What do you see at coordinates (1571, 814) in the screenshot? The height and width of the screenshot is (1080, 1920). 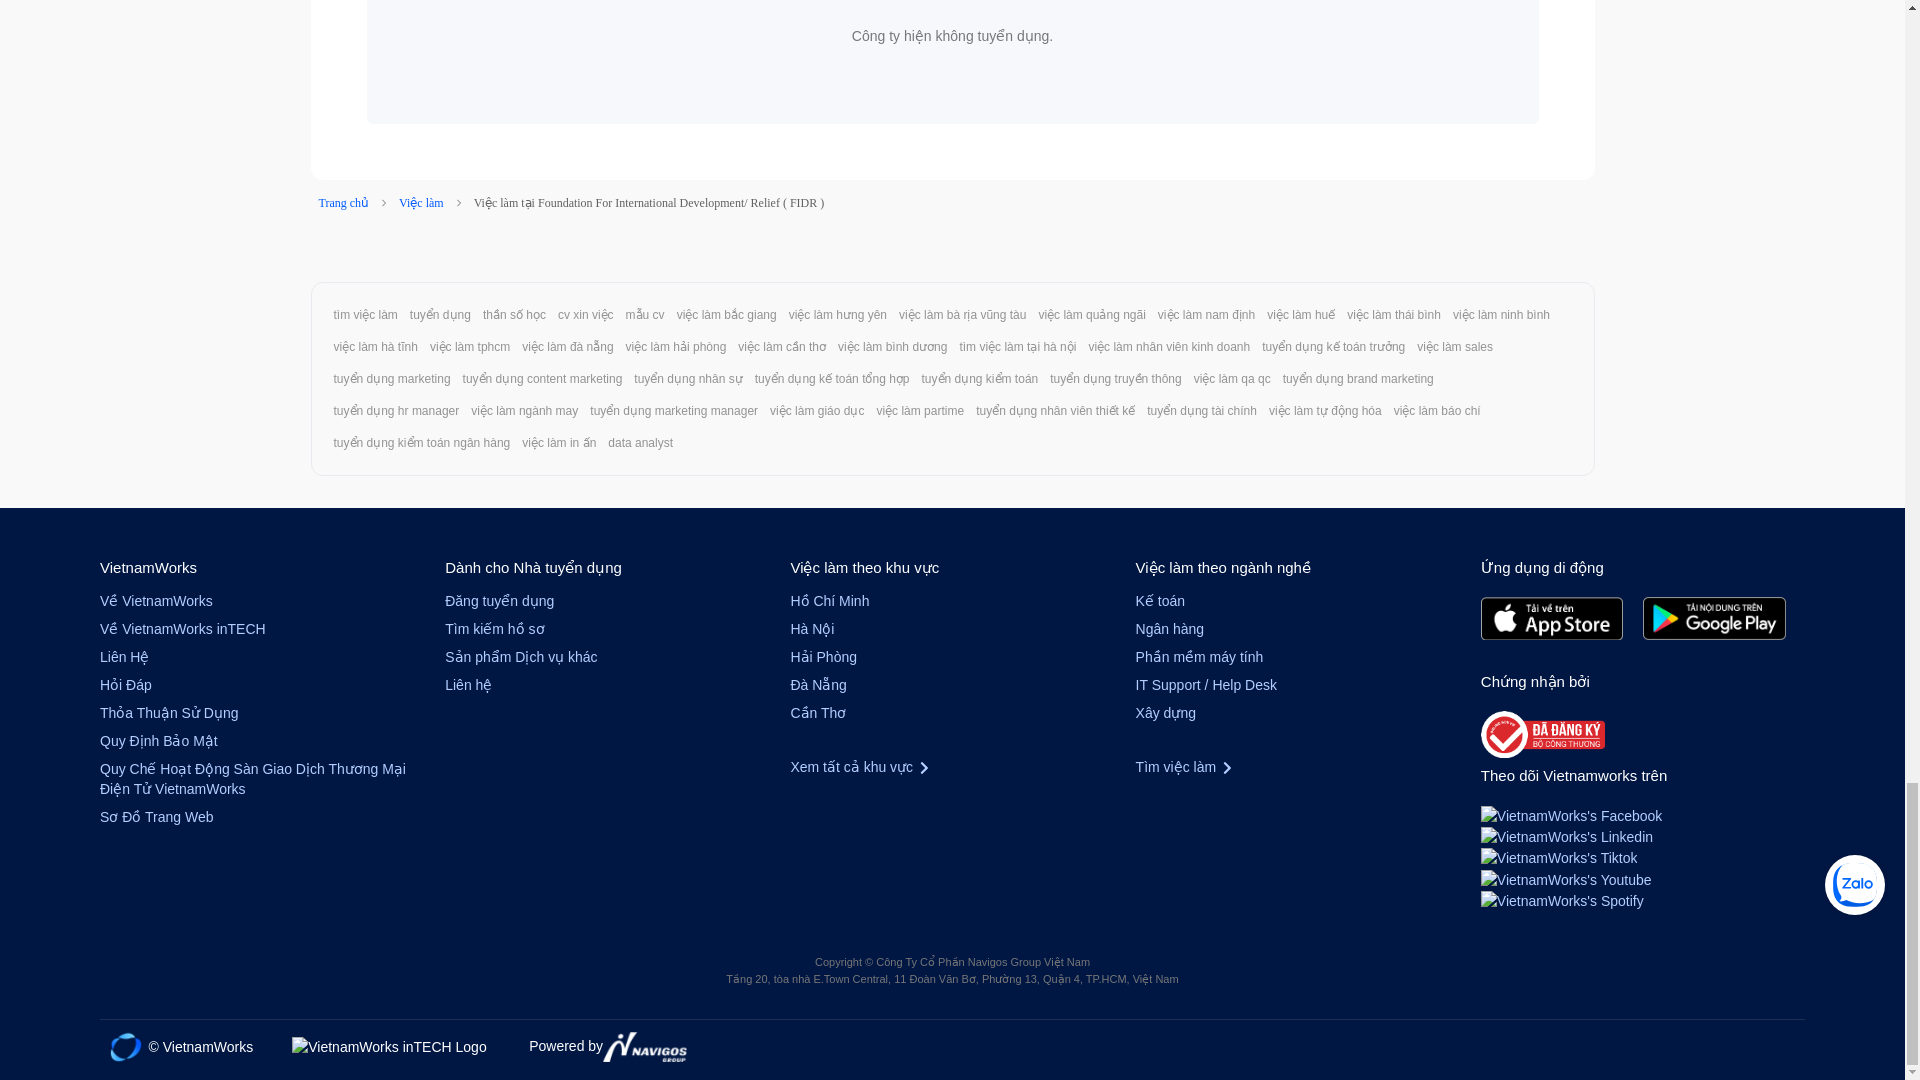 I see `VietnamWorks's Facebook` at bounding box center [1571, 814].